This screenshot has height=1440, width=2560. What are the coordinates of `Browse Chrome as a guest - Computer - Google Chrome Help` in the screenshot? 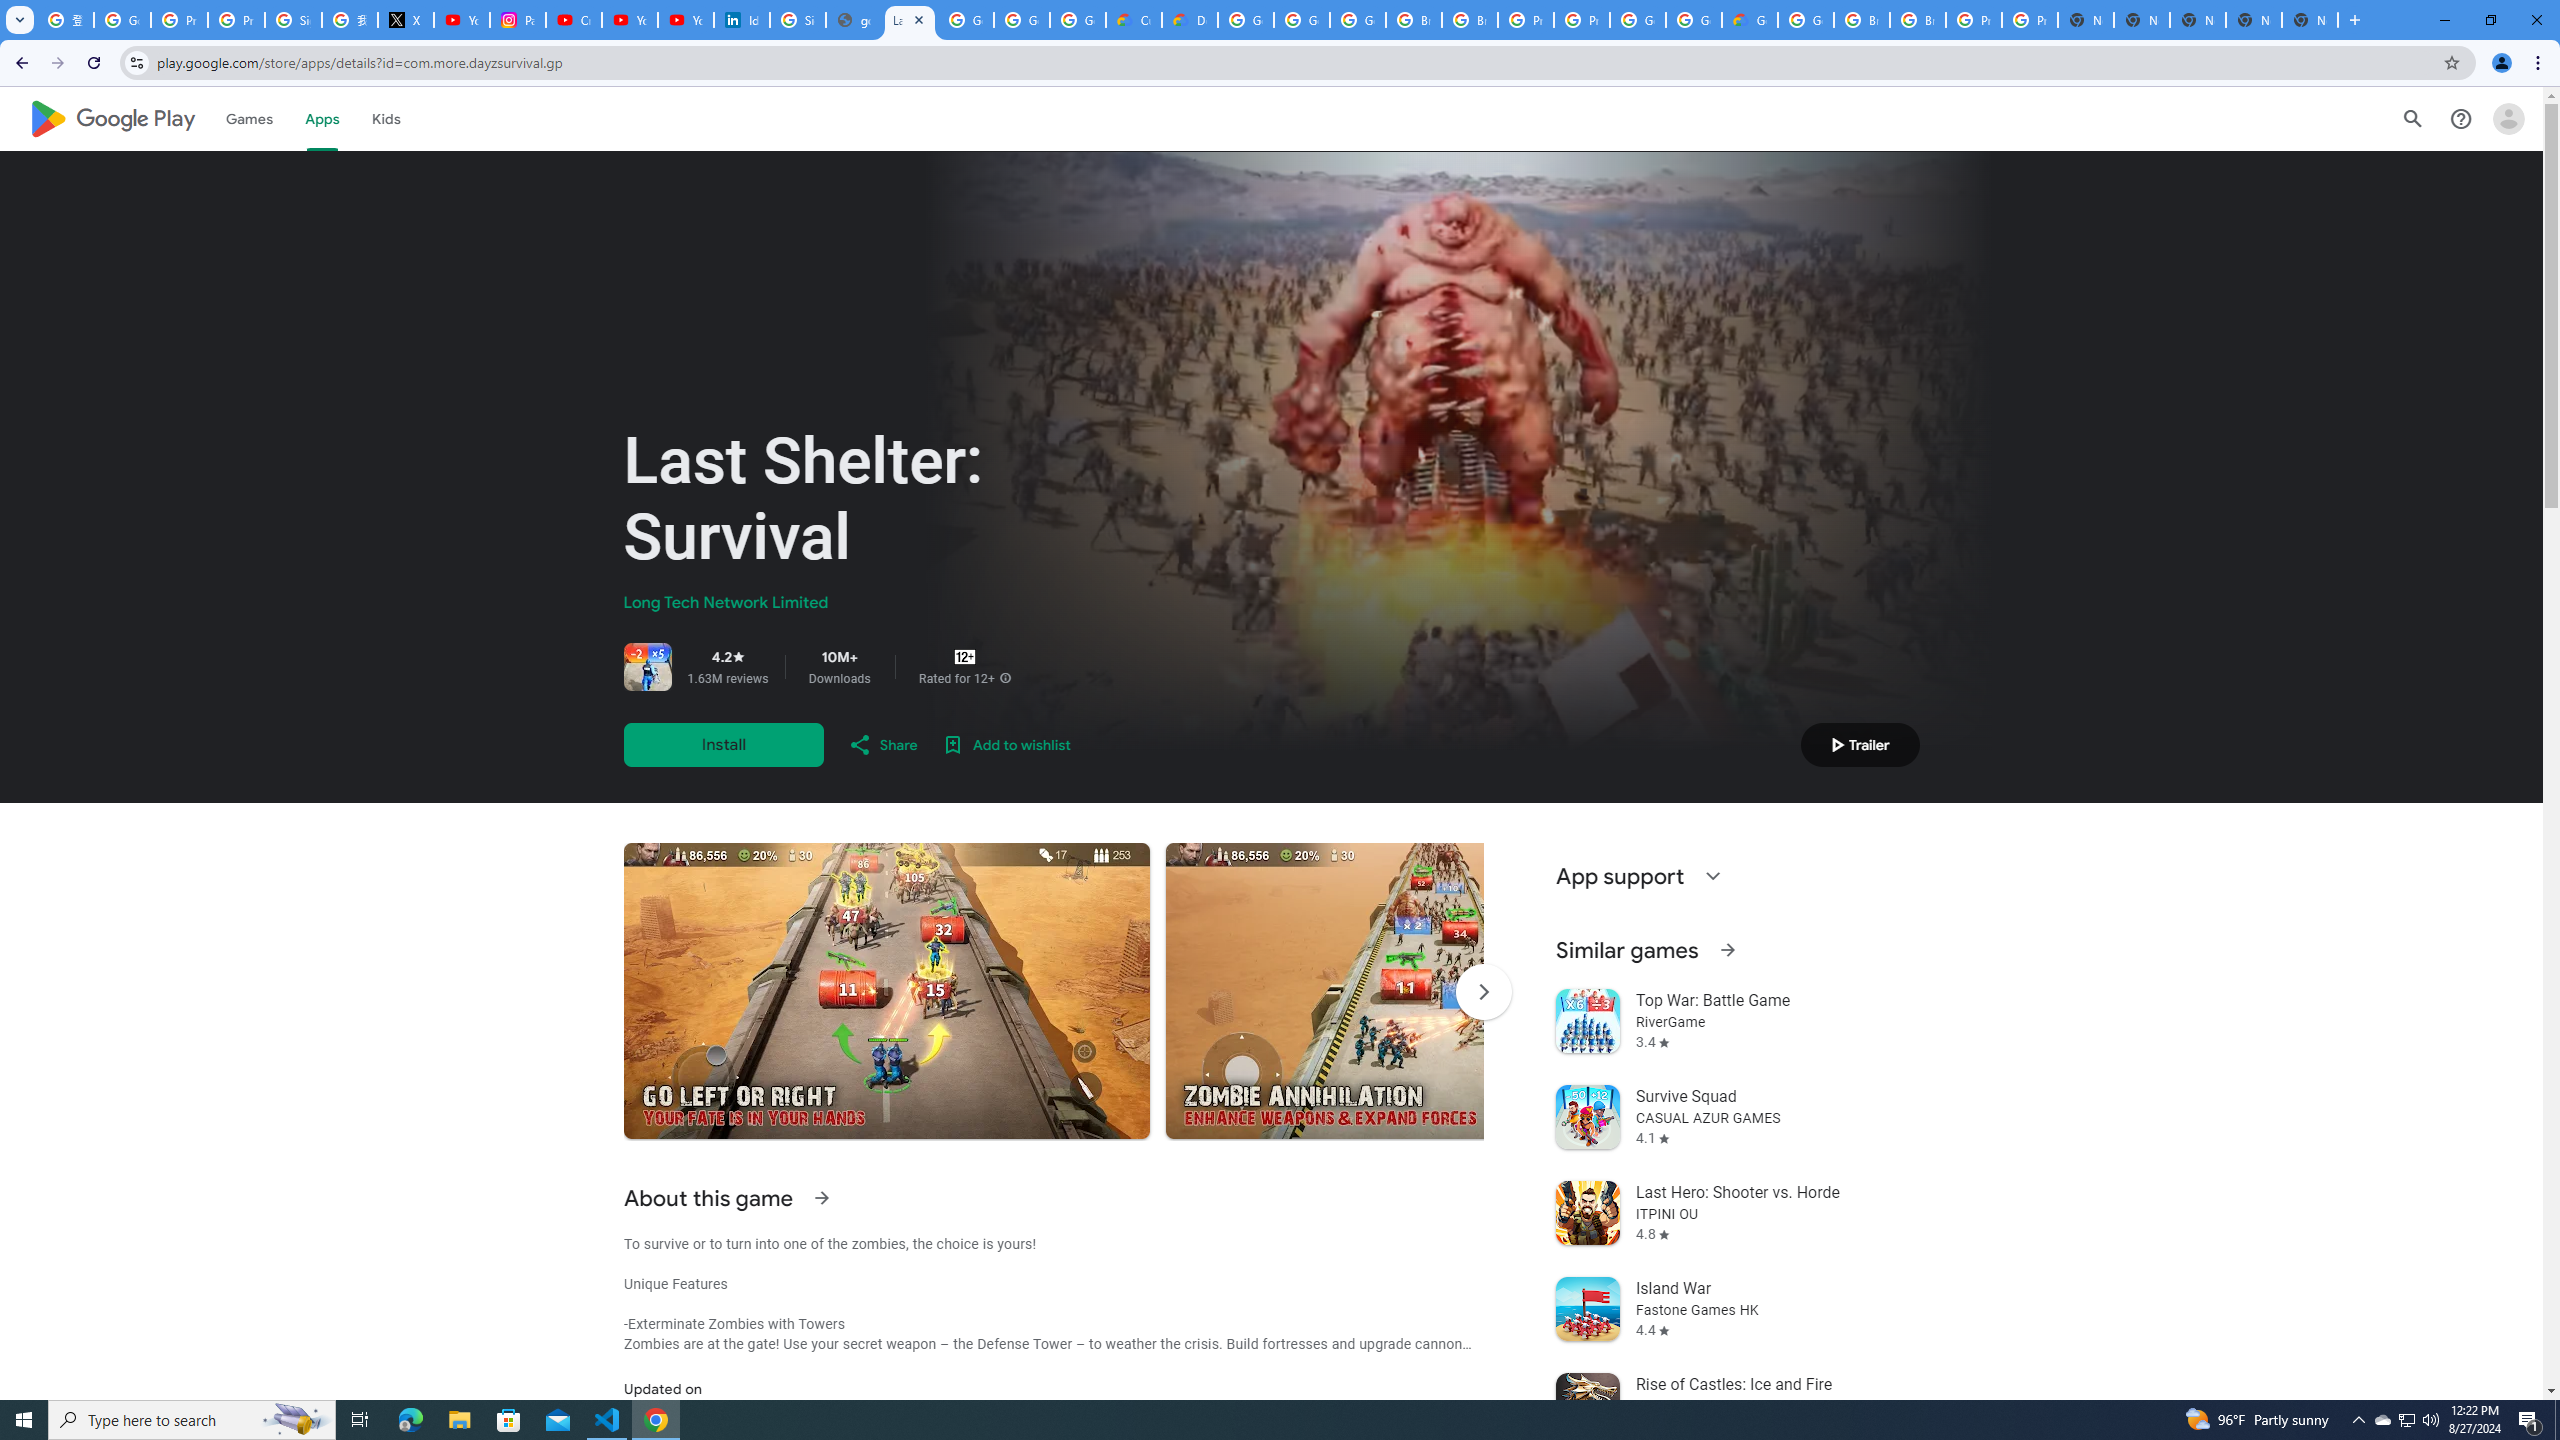 It's located at (1918, 20).